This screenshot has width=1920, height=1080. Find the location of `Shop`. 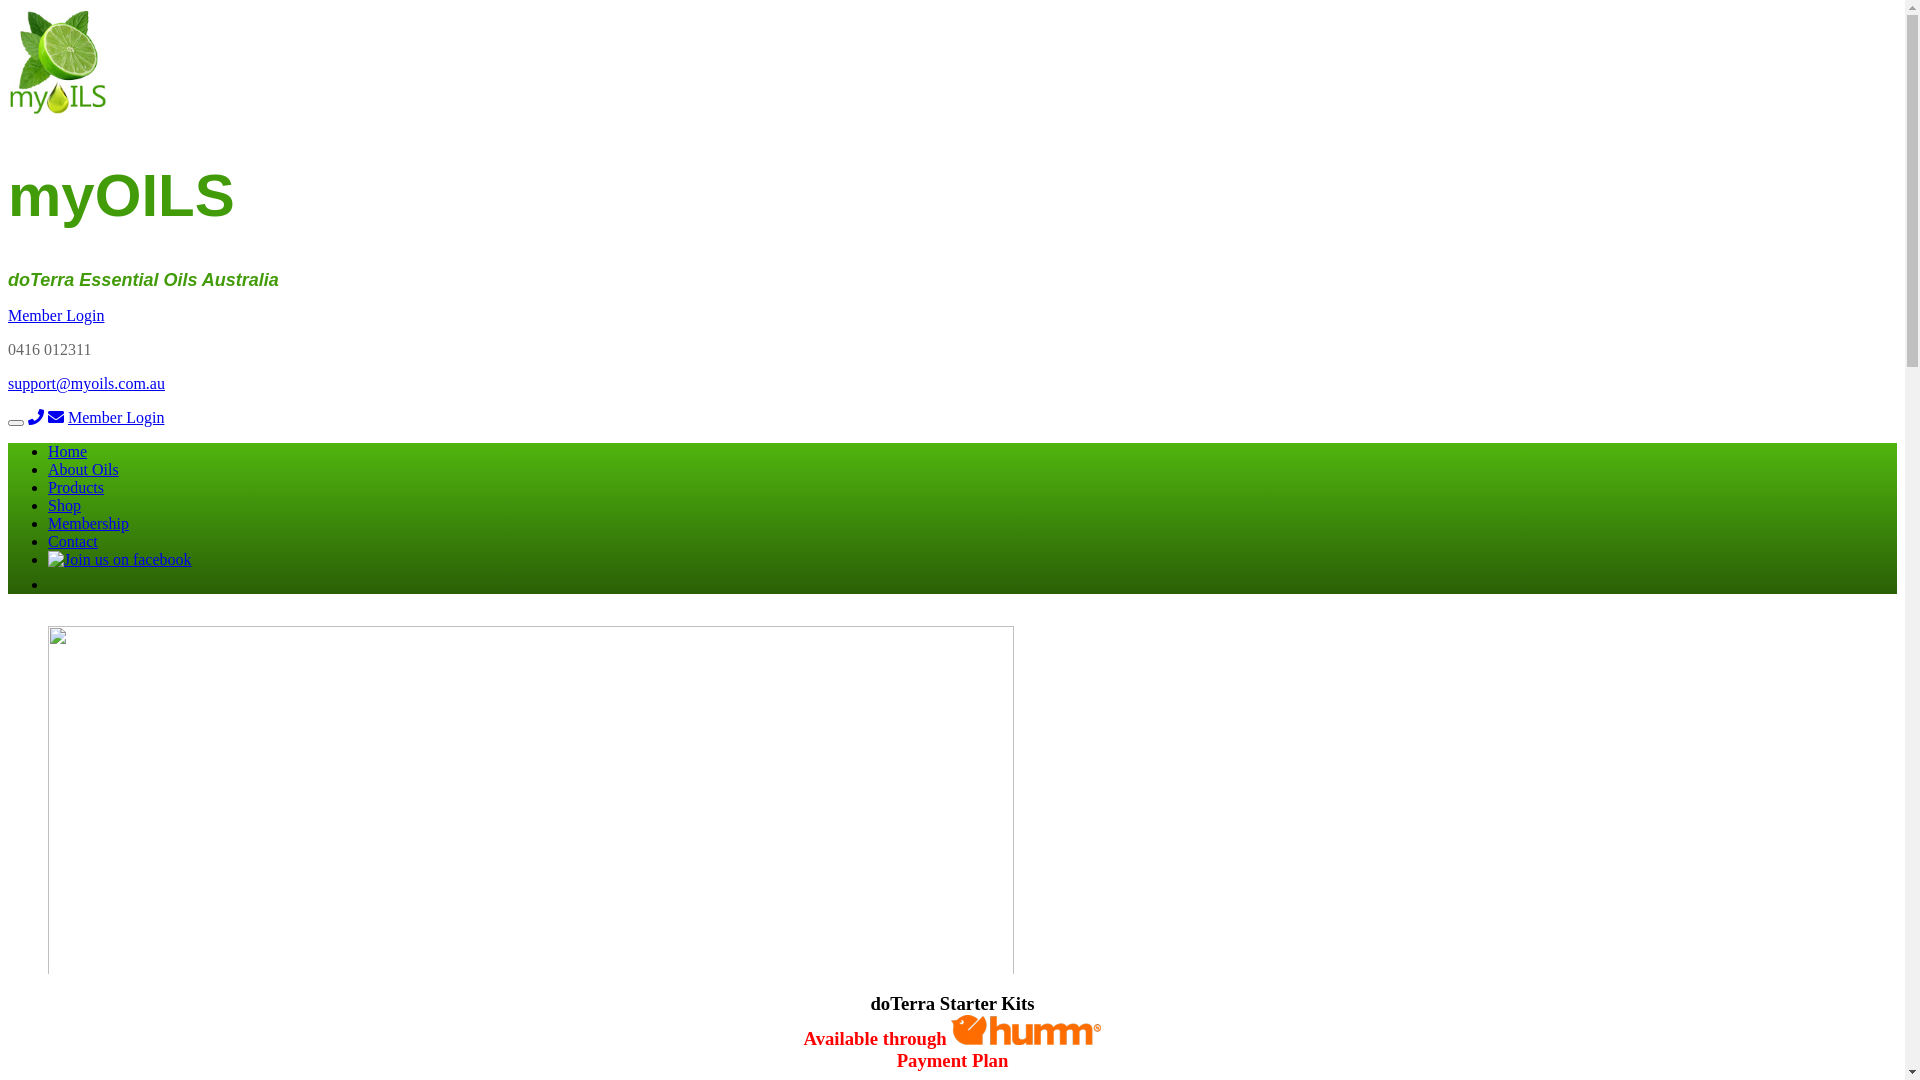

Shop is located at coordinates (64, 506).